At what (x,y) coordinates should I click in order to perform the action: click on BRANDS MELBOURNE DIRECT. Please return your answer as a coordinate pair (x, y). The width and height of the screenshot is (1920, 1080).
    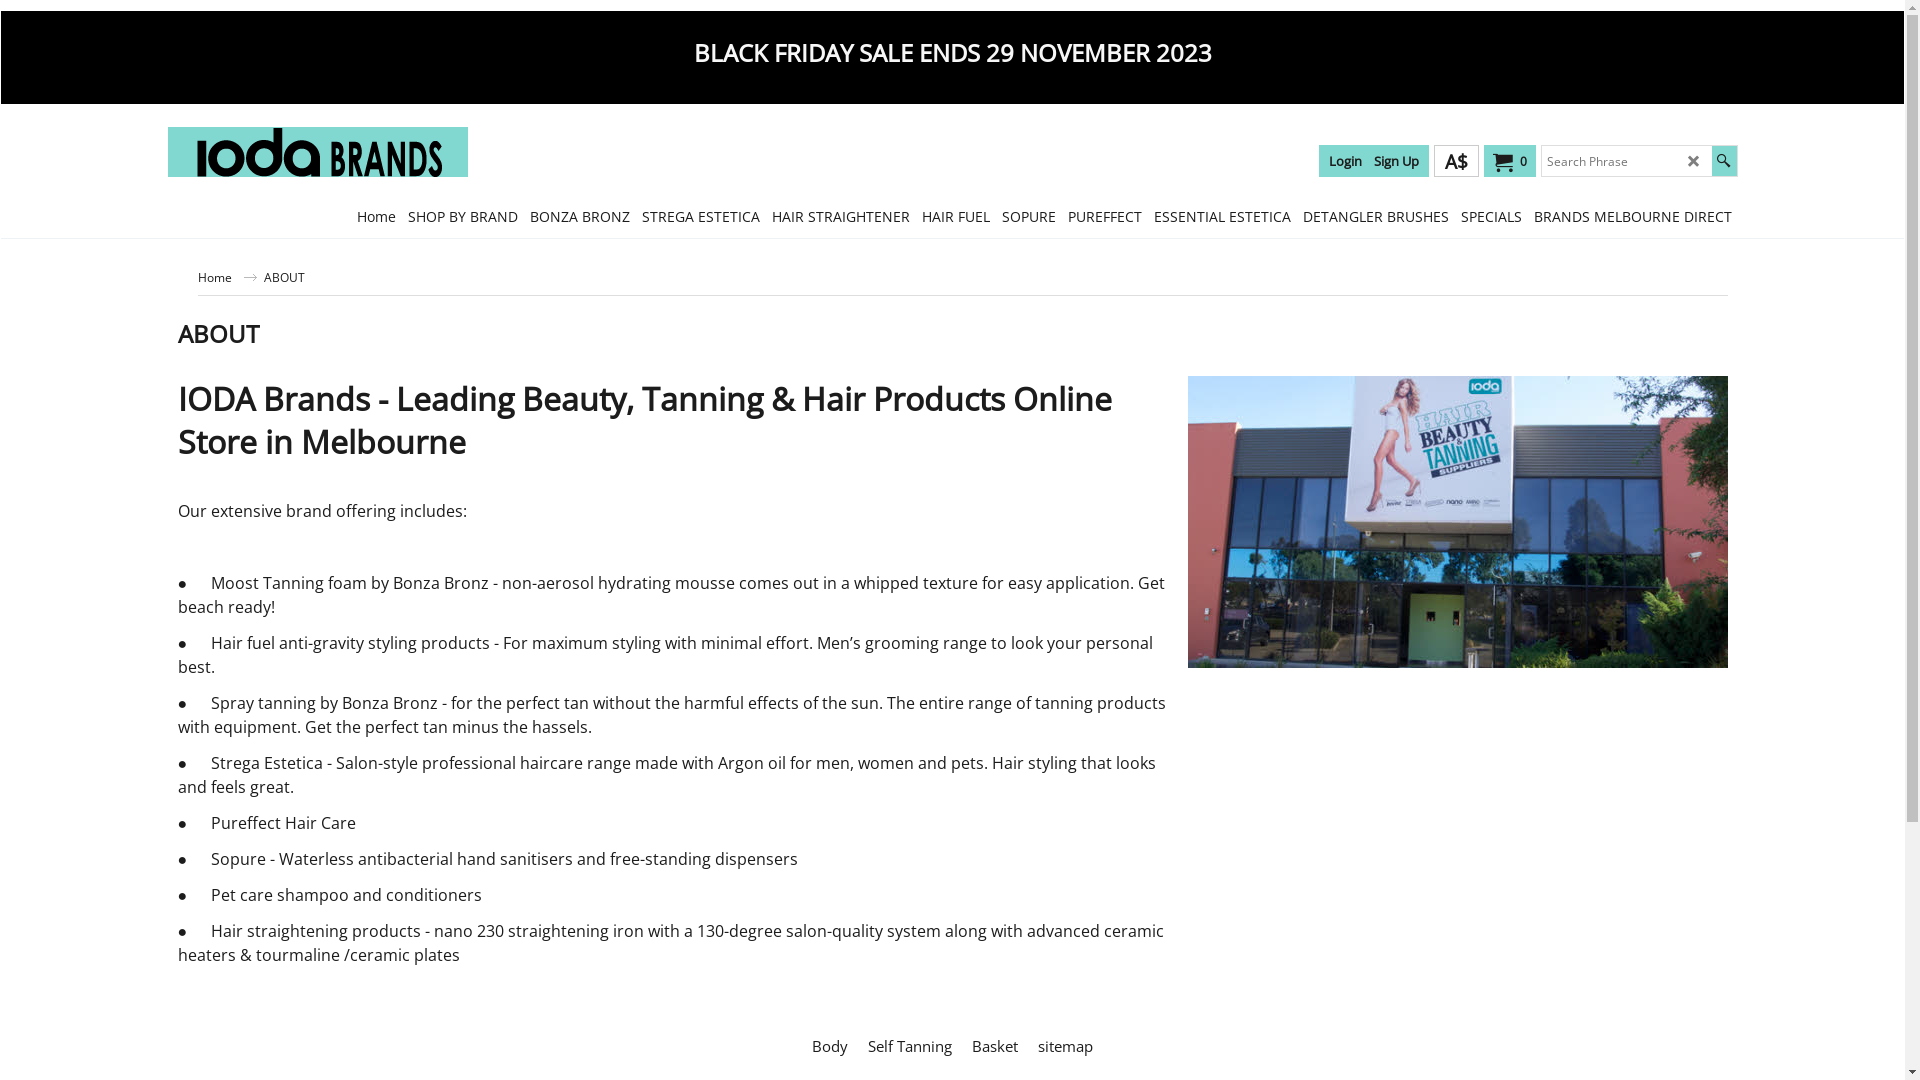
    Looking at the image, I should click on (1633, 216).